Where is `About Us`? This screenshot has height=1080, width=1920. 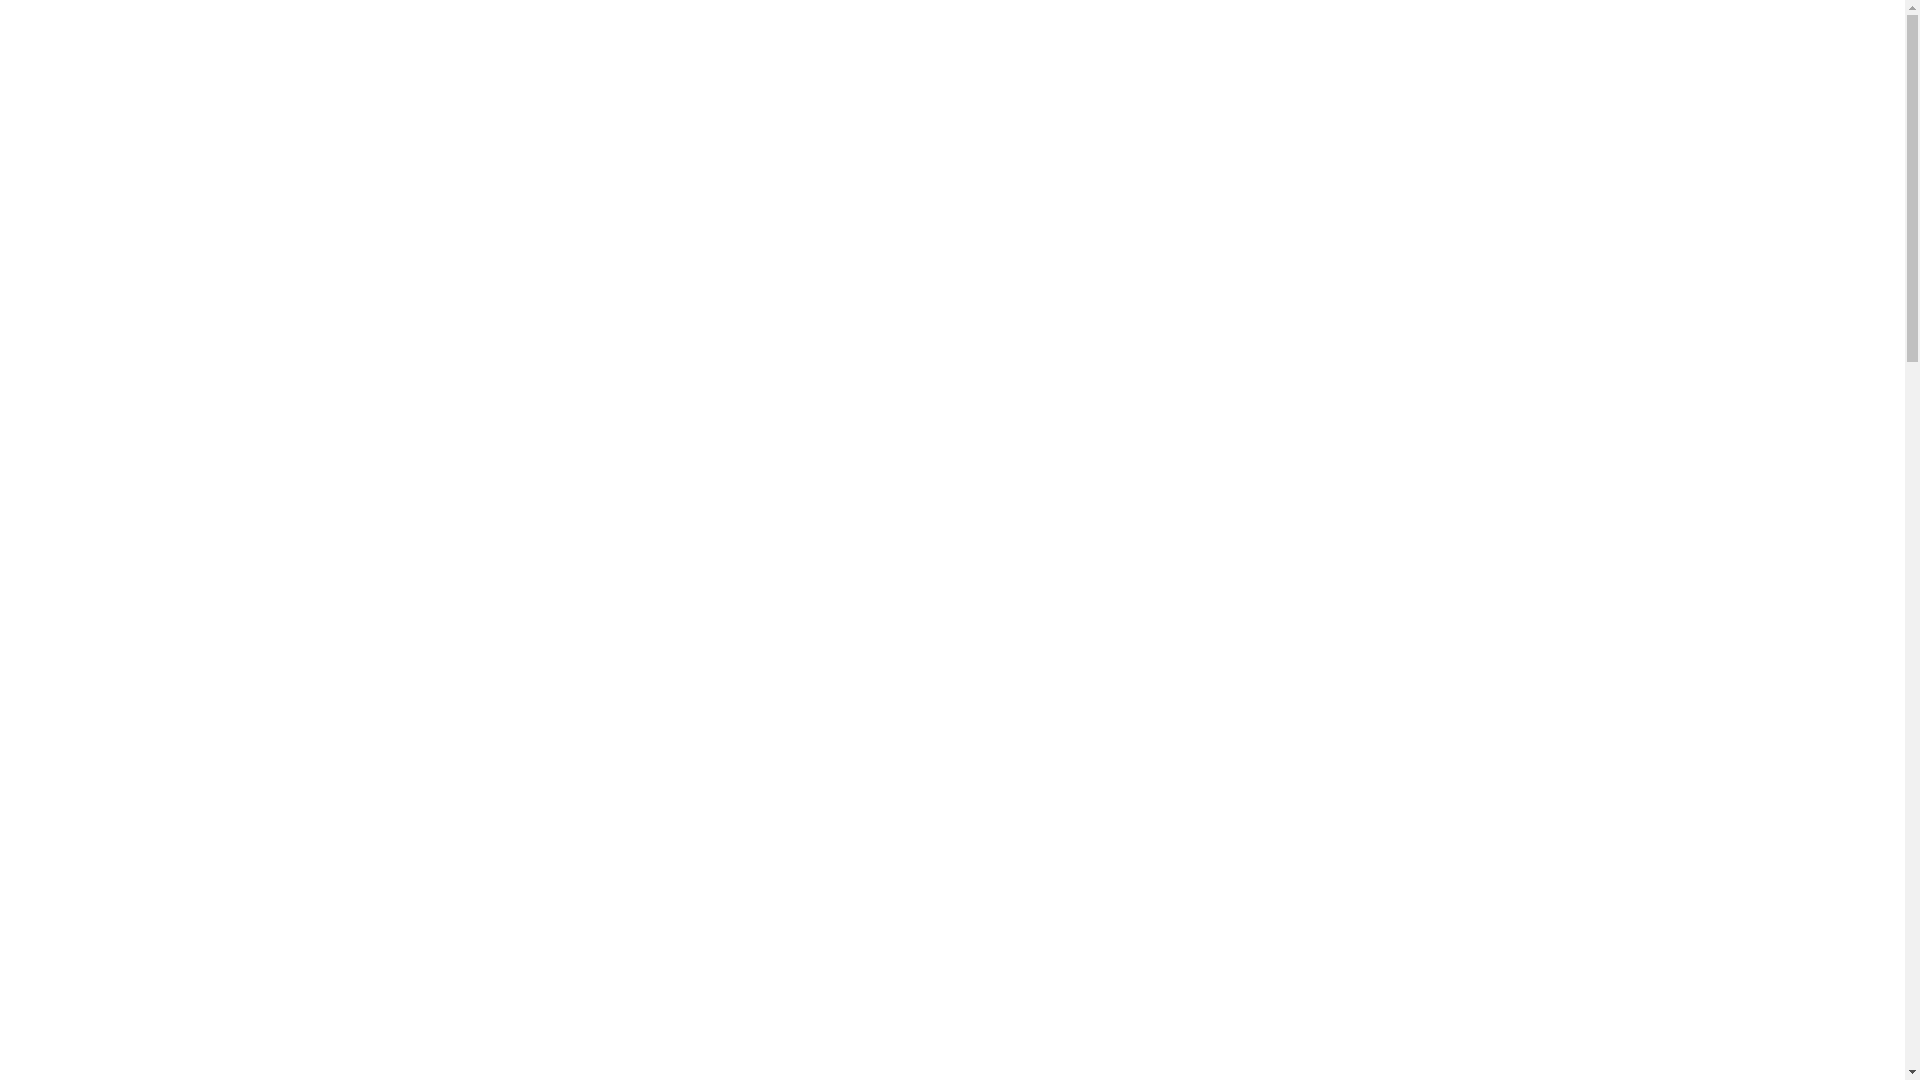
About Us is located at coordinates (864, 72).